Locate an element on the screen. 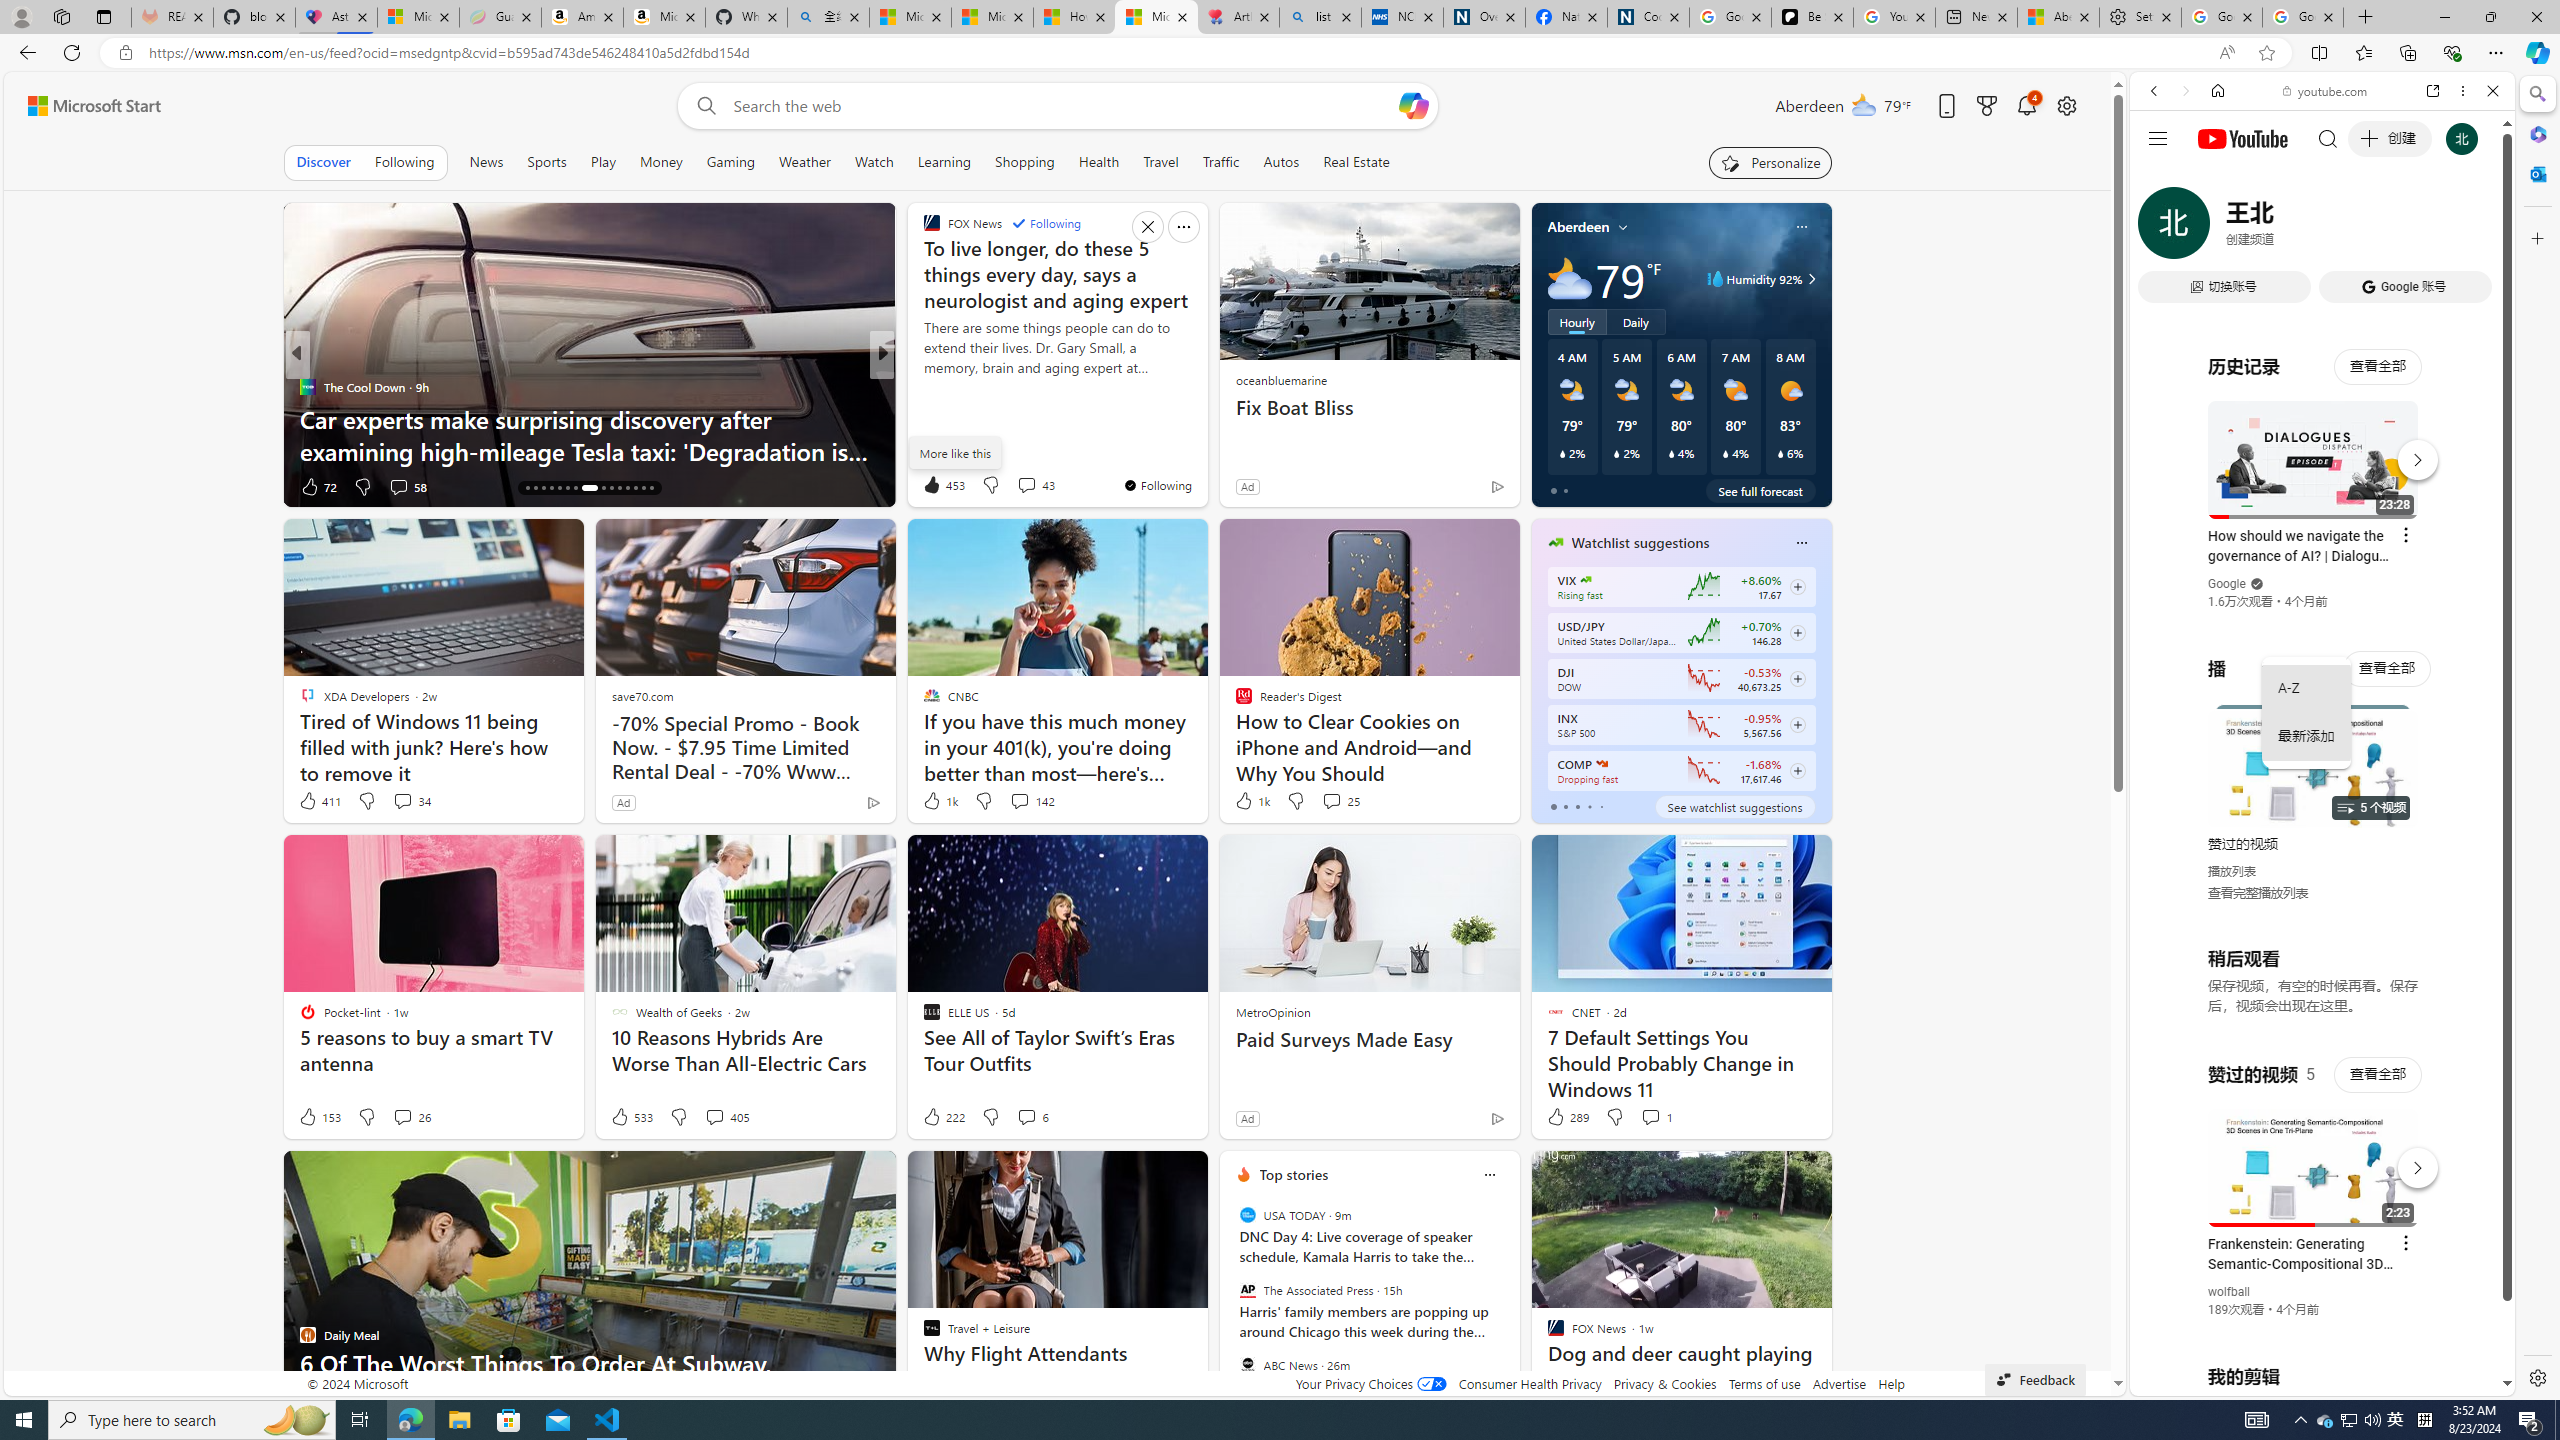 Image resolution: width=2560 pixels, height=1440 pixels. 289 Like is located at coordinates (1566, 1116).